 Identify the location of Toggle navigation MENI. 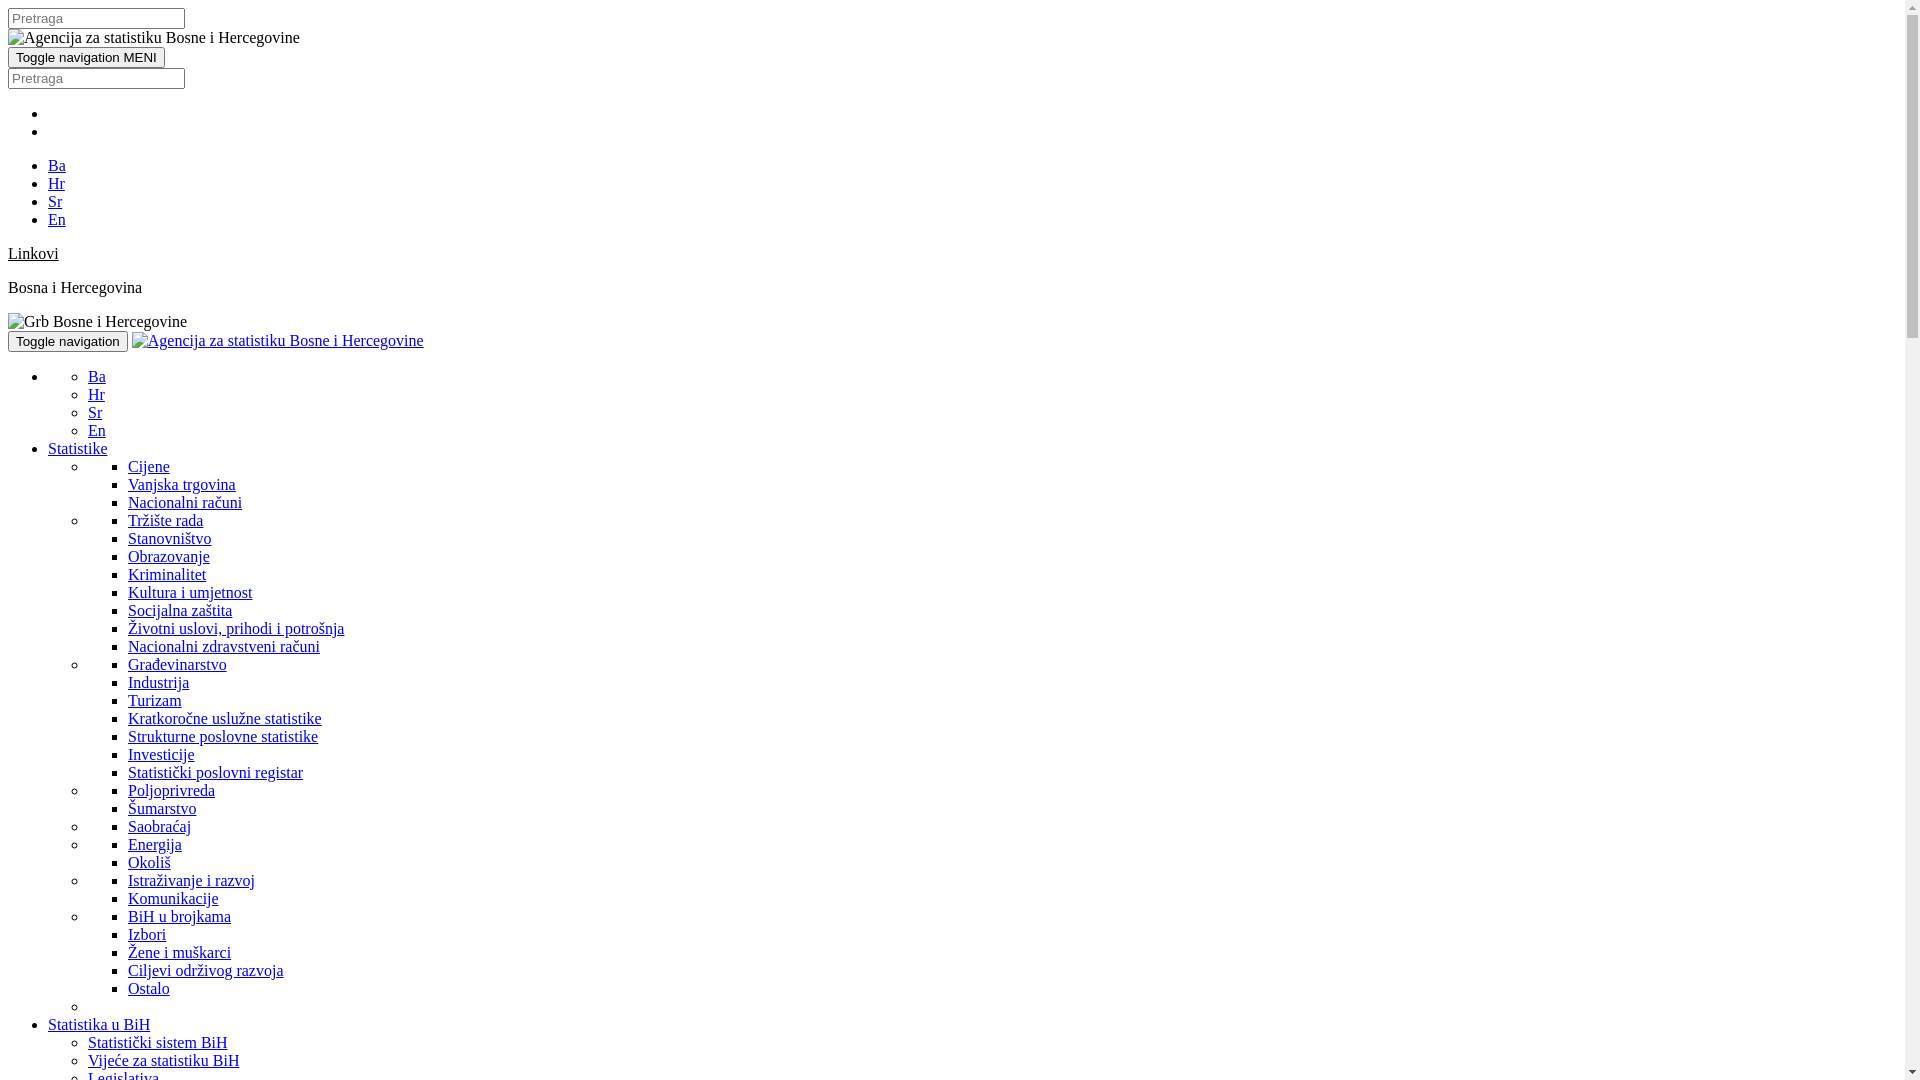
(86, 58).